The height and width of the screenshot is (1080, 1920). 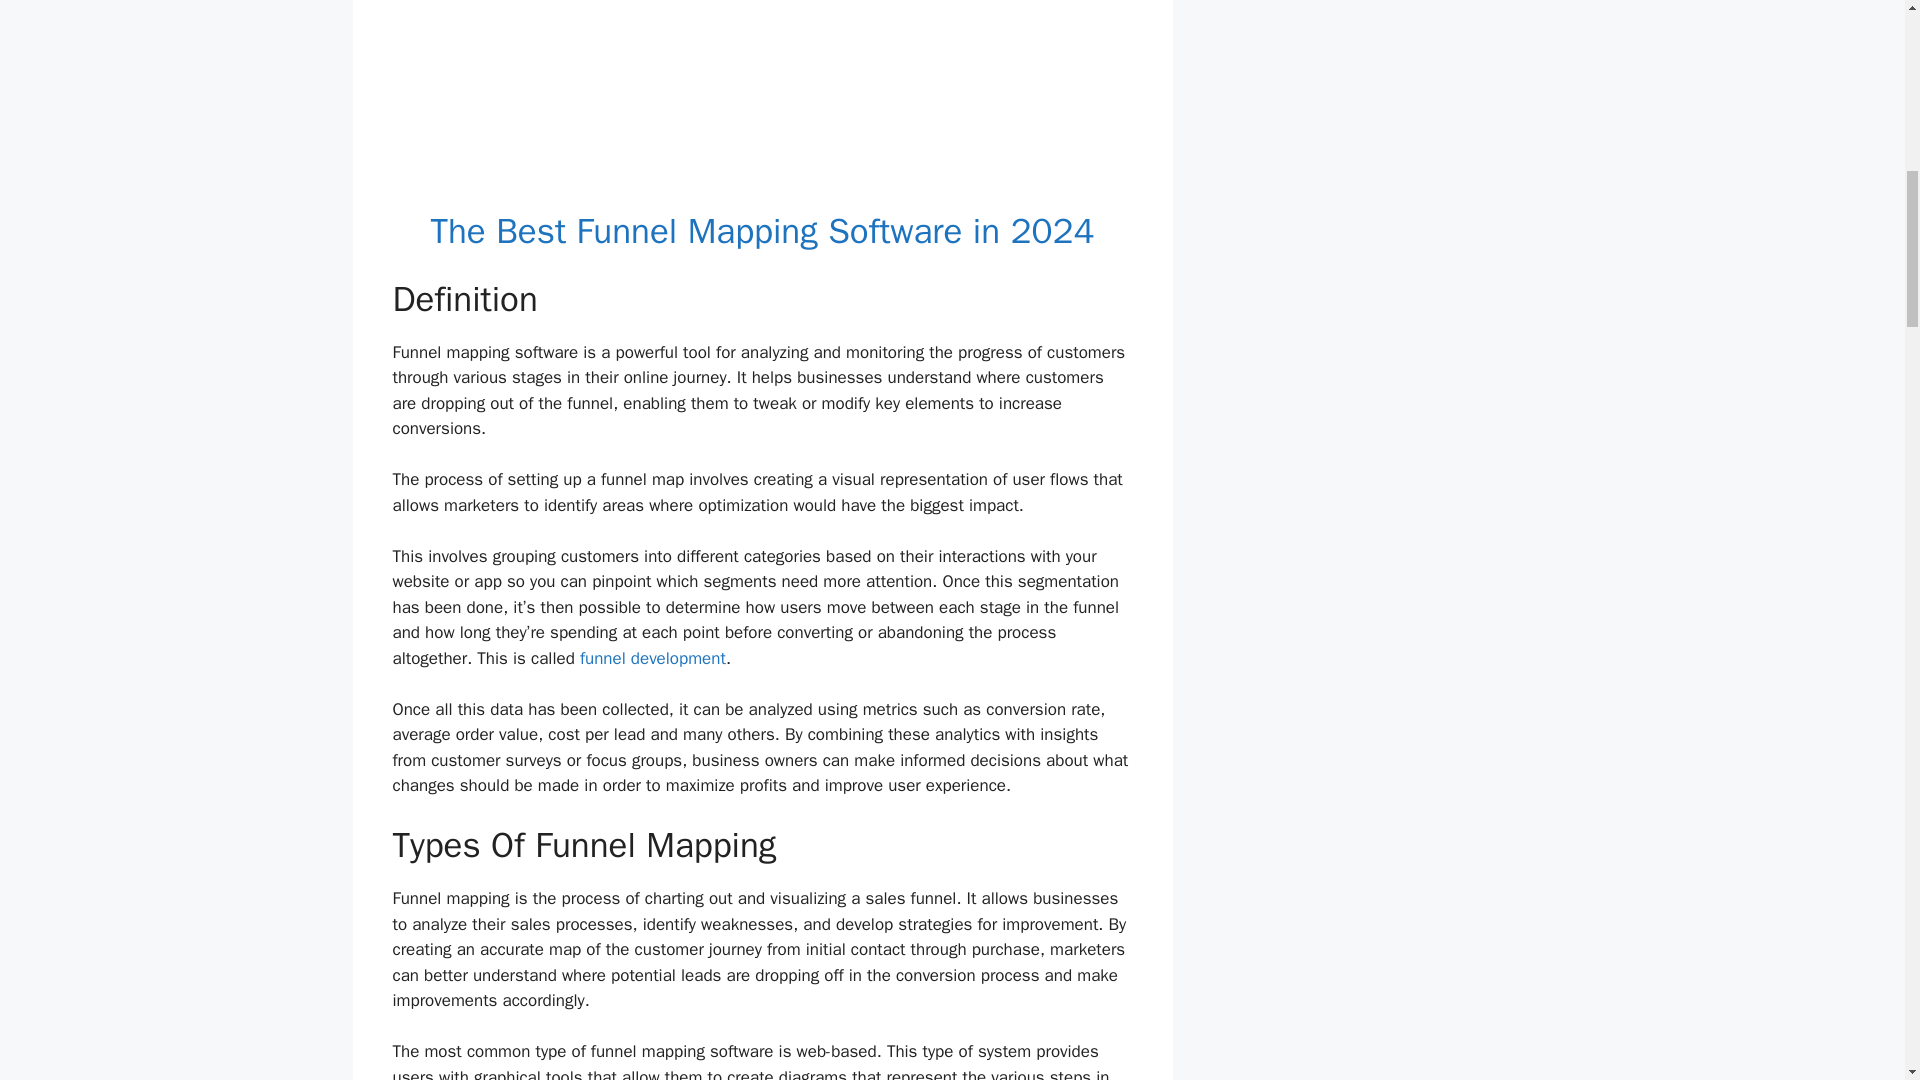 I want to click on The Best Funnel Mapping Software in 2024, so click(x=762, y=230).